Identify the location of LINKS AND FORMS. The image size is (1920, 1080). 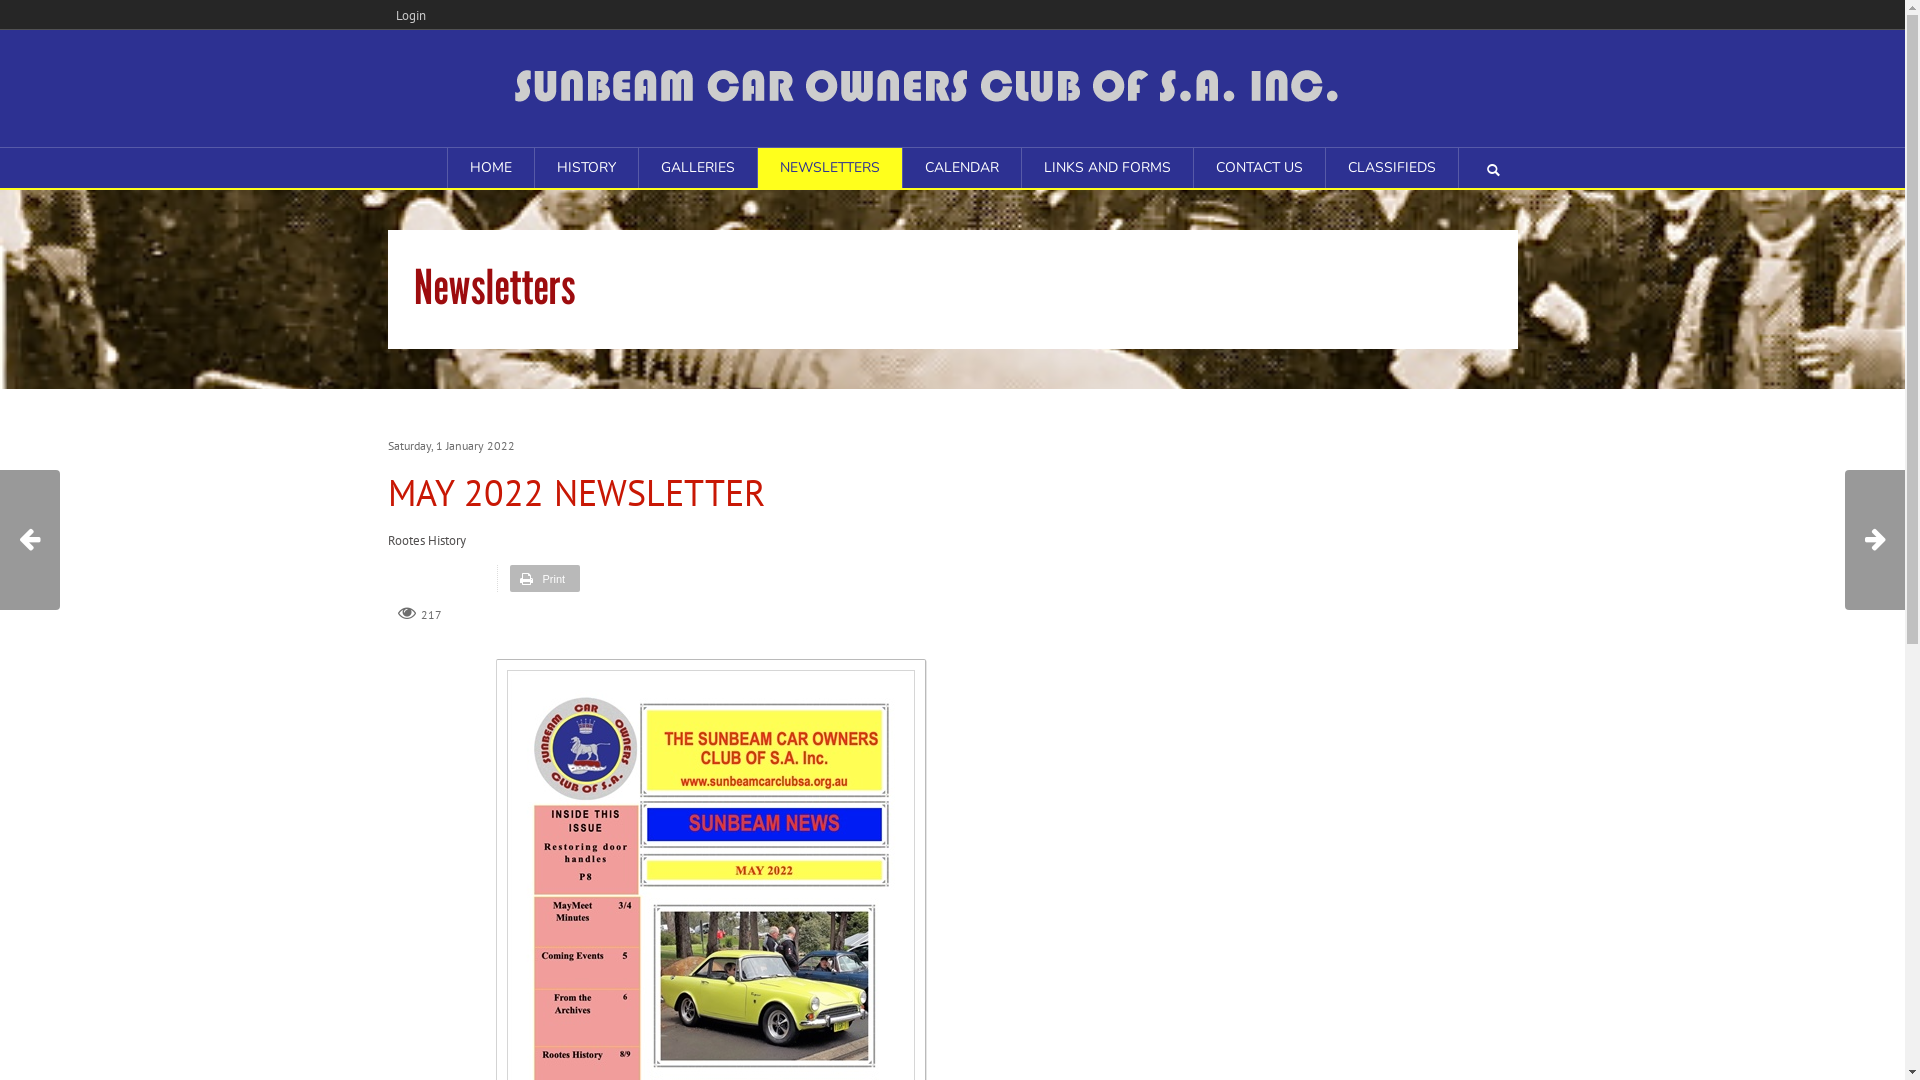
(1108, 168).